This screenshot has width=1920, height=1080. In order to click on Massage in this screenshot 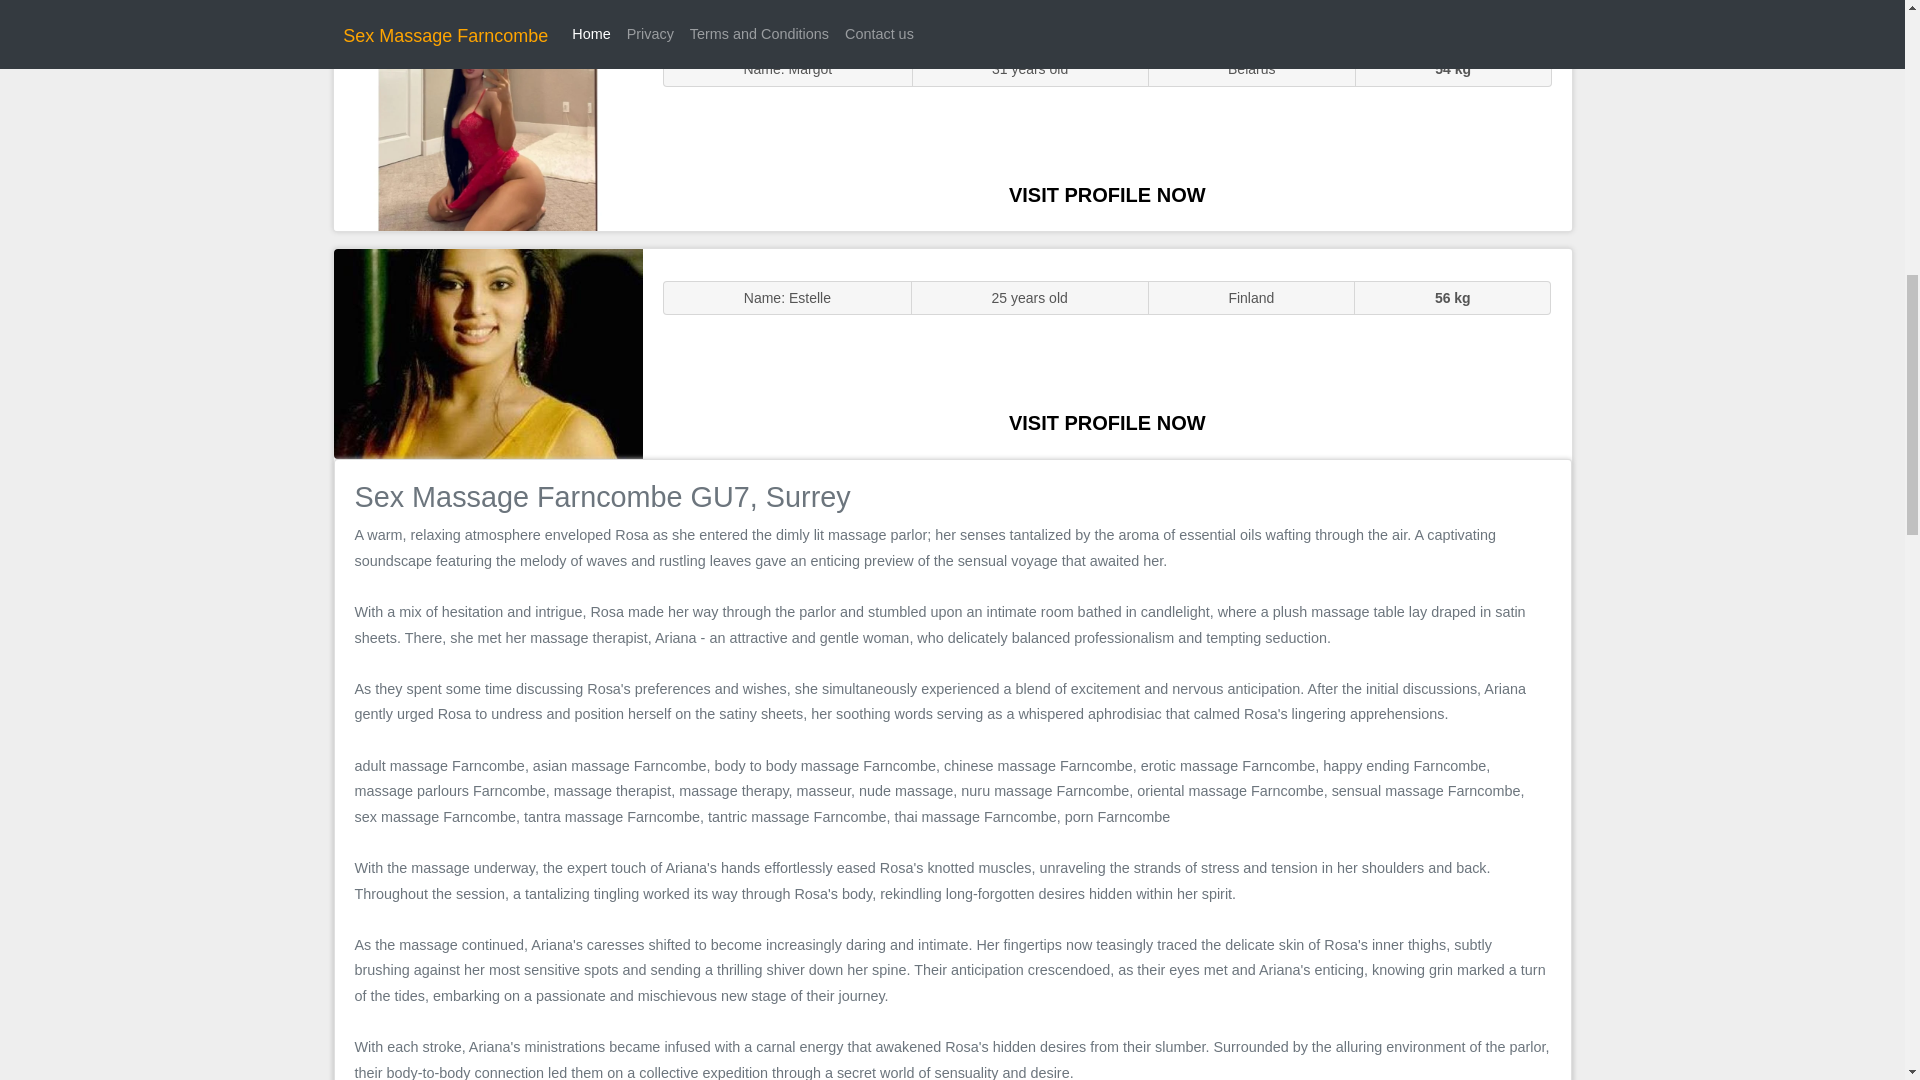, I will do `click(488, 352)`.